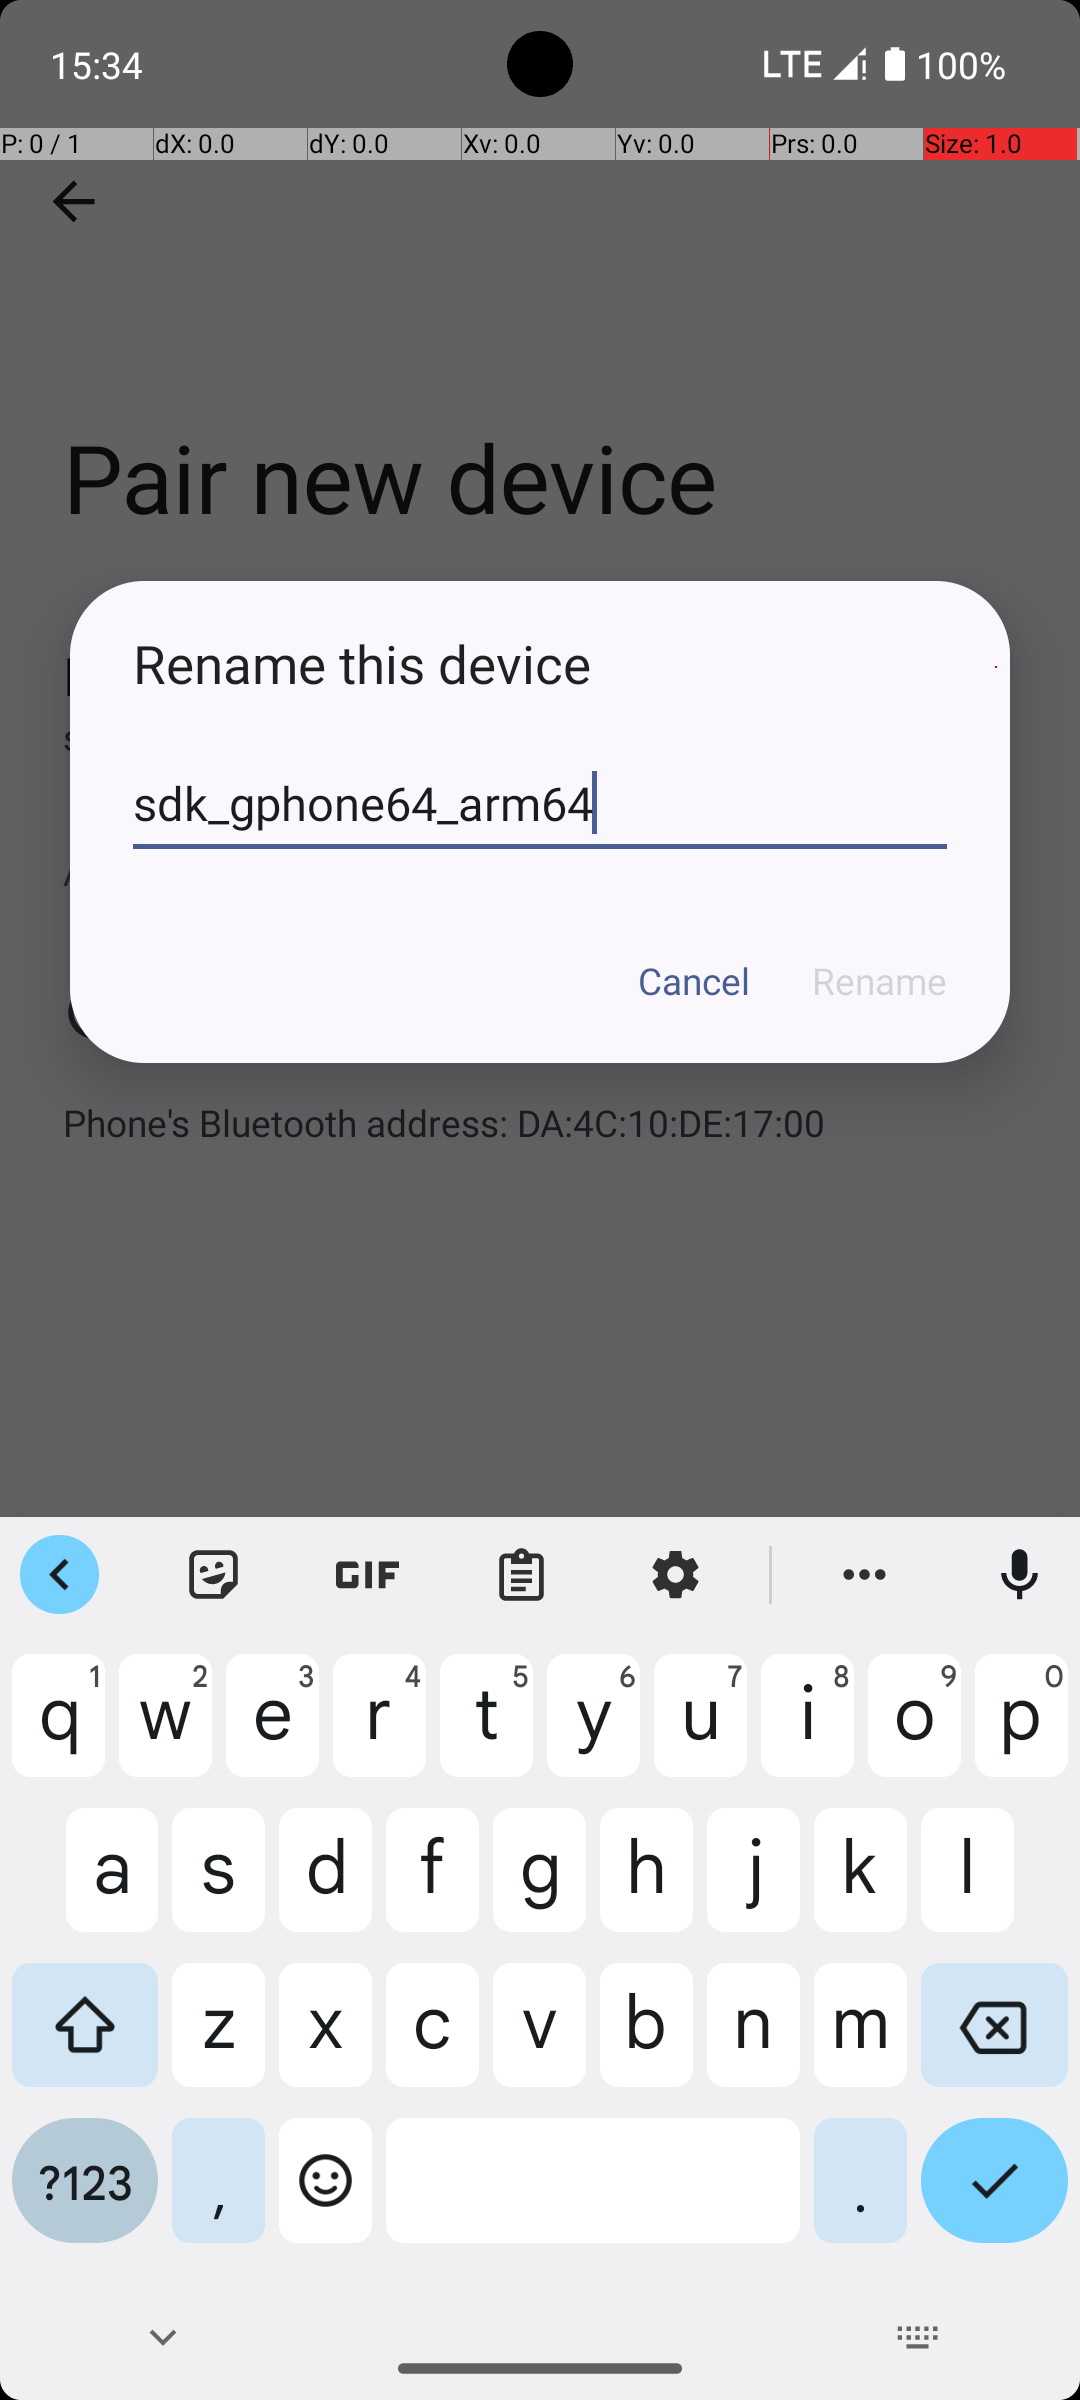  Describe the element at coordinates (880, 981) in the screenshot. I see `Rename` at that location.